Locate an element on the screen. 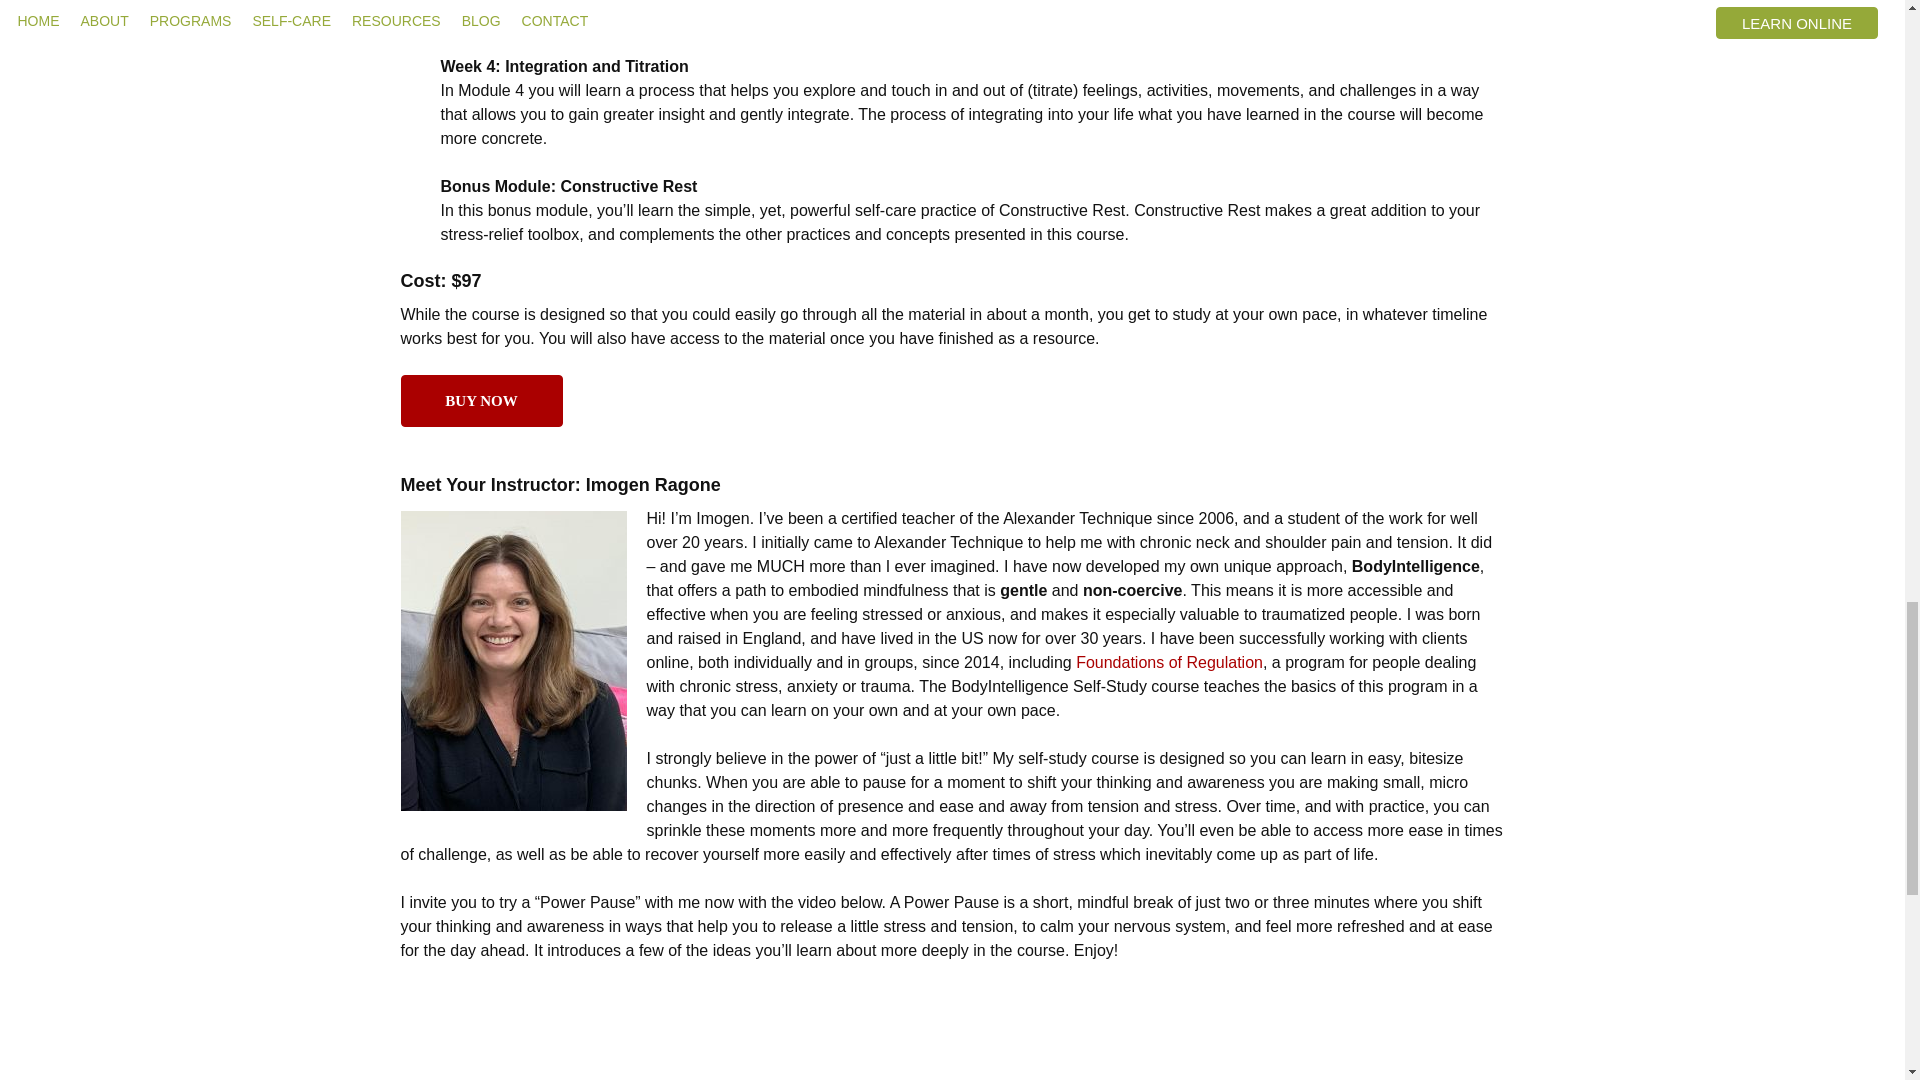  Foundations of Regulation is located at coordinates (1169, 662).